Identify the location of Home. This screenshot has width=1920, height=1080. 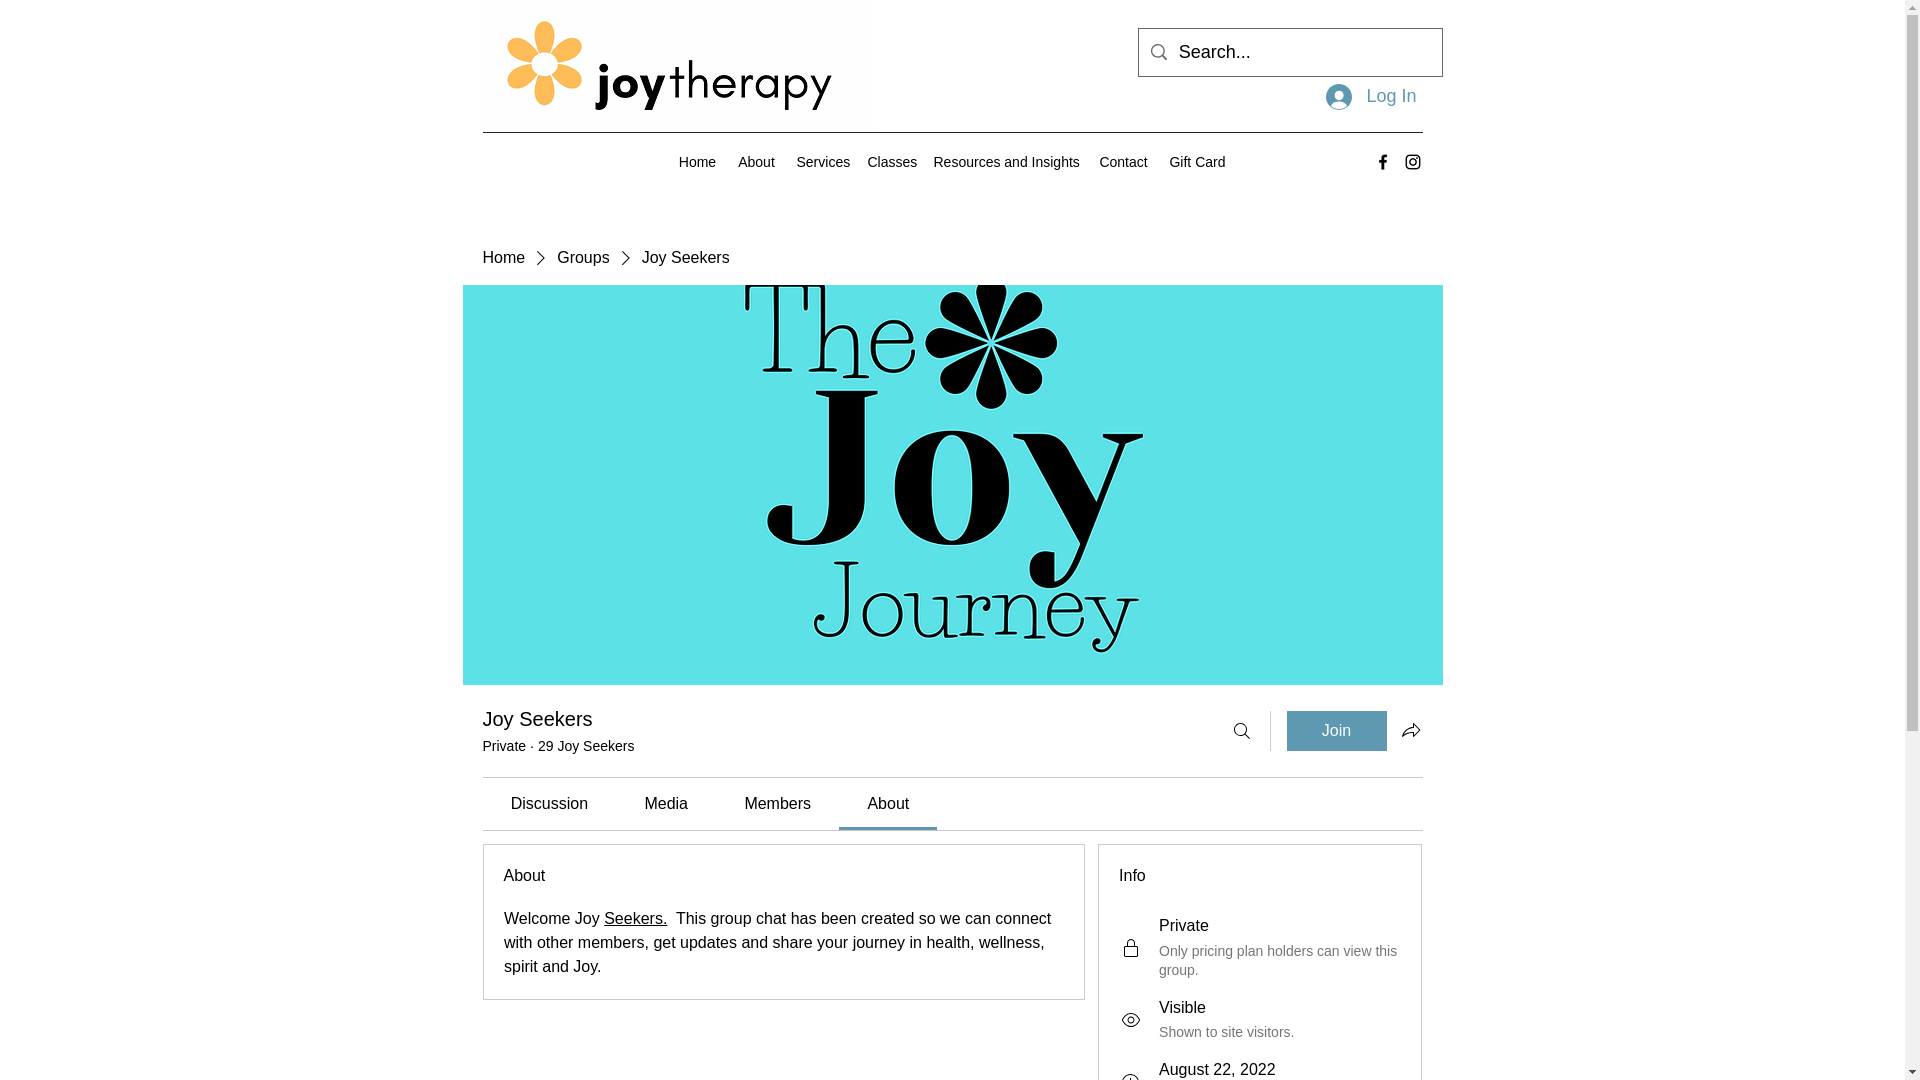
(502, 258).